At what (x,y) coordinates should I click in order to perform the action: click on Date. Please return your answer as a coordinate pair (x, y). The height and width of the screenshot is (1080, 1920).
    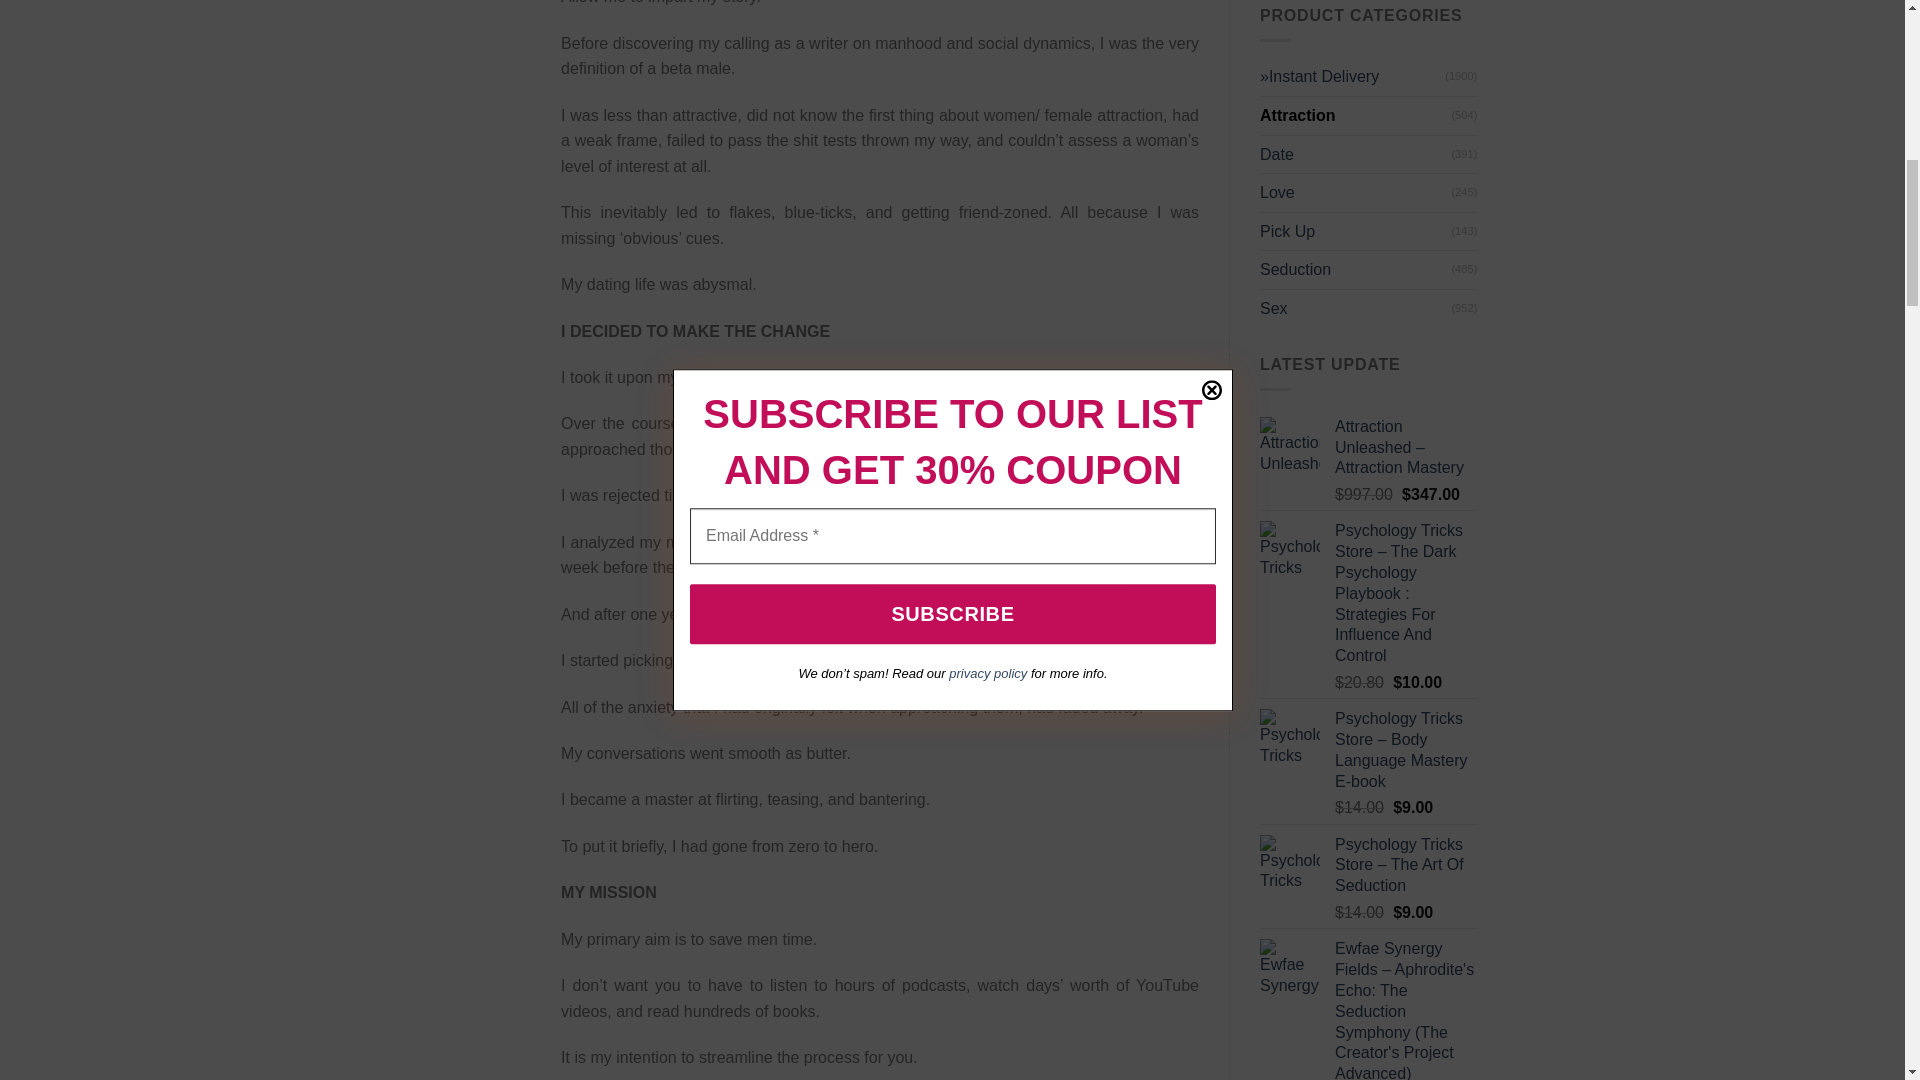
    Looking at the image, I should click on (1355, 154).